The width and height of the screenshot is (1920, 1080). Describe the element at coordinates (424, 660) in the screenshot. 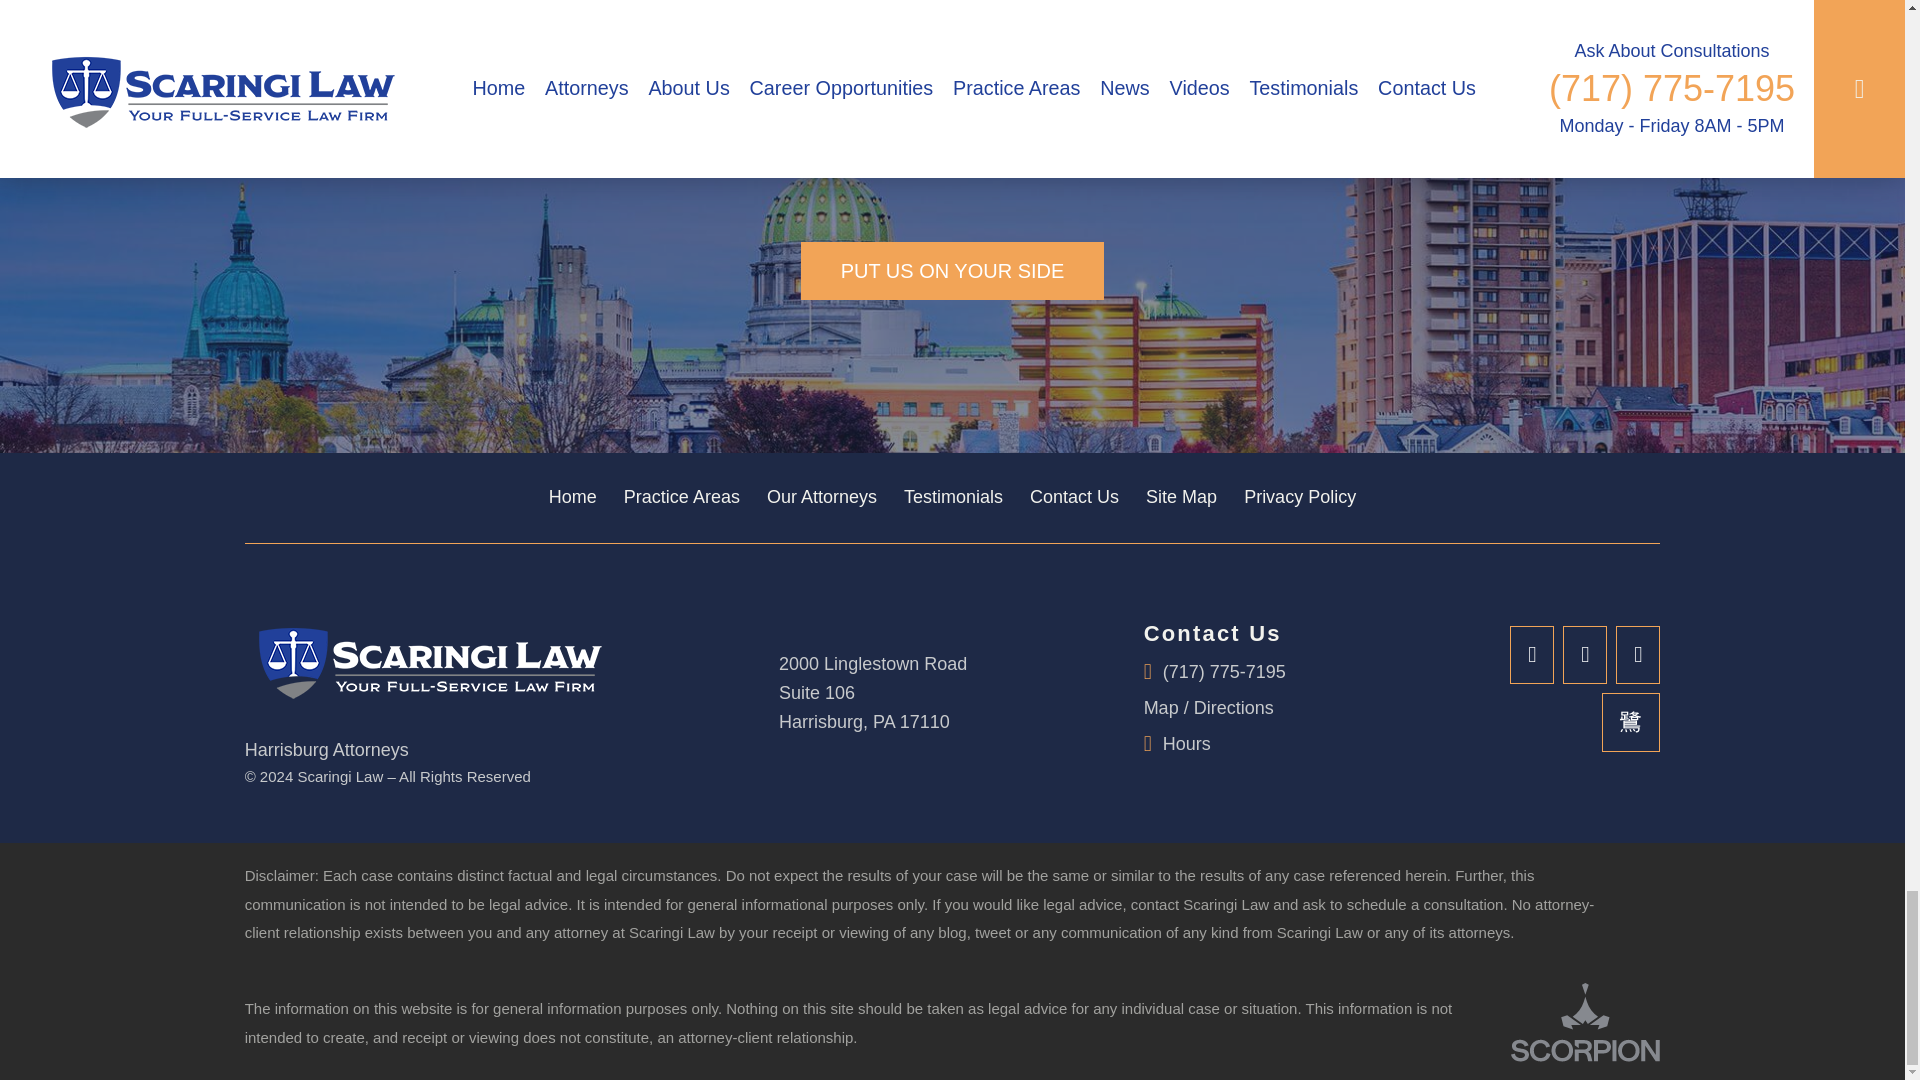

I see `Scaringi Law` at that location.